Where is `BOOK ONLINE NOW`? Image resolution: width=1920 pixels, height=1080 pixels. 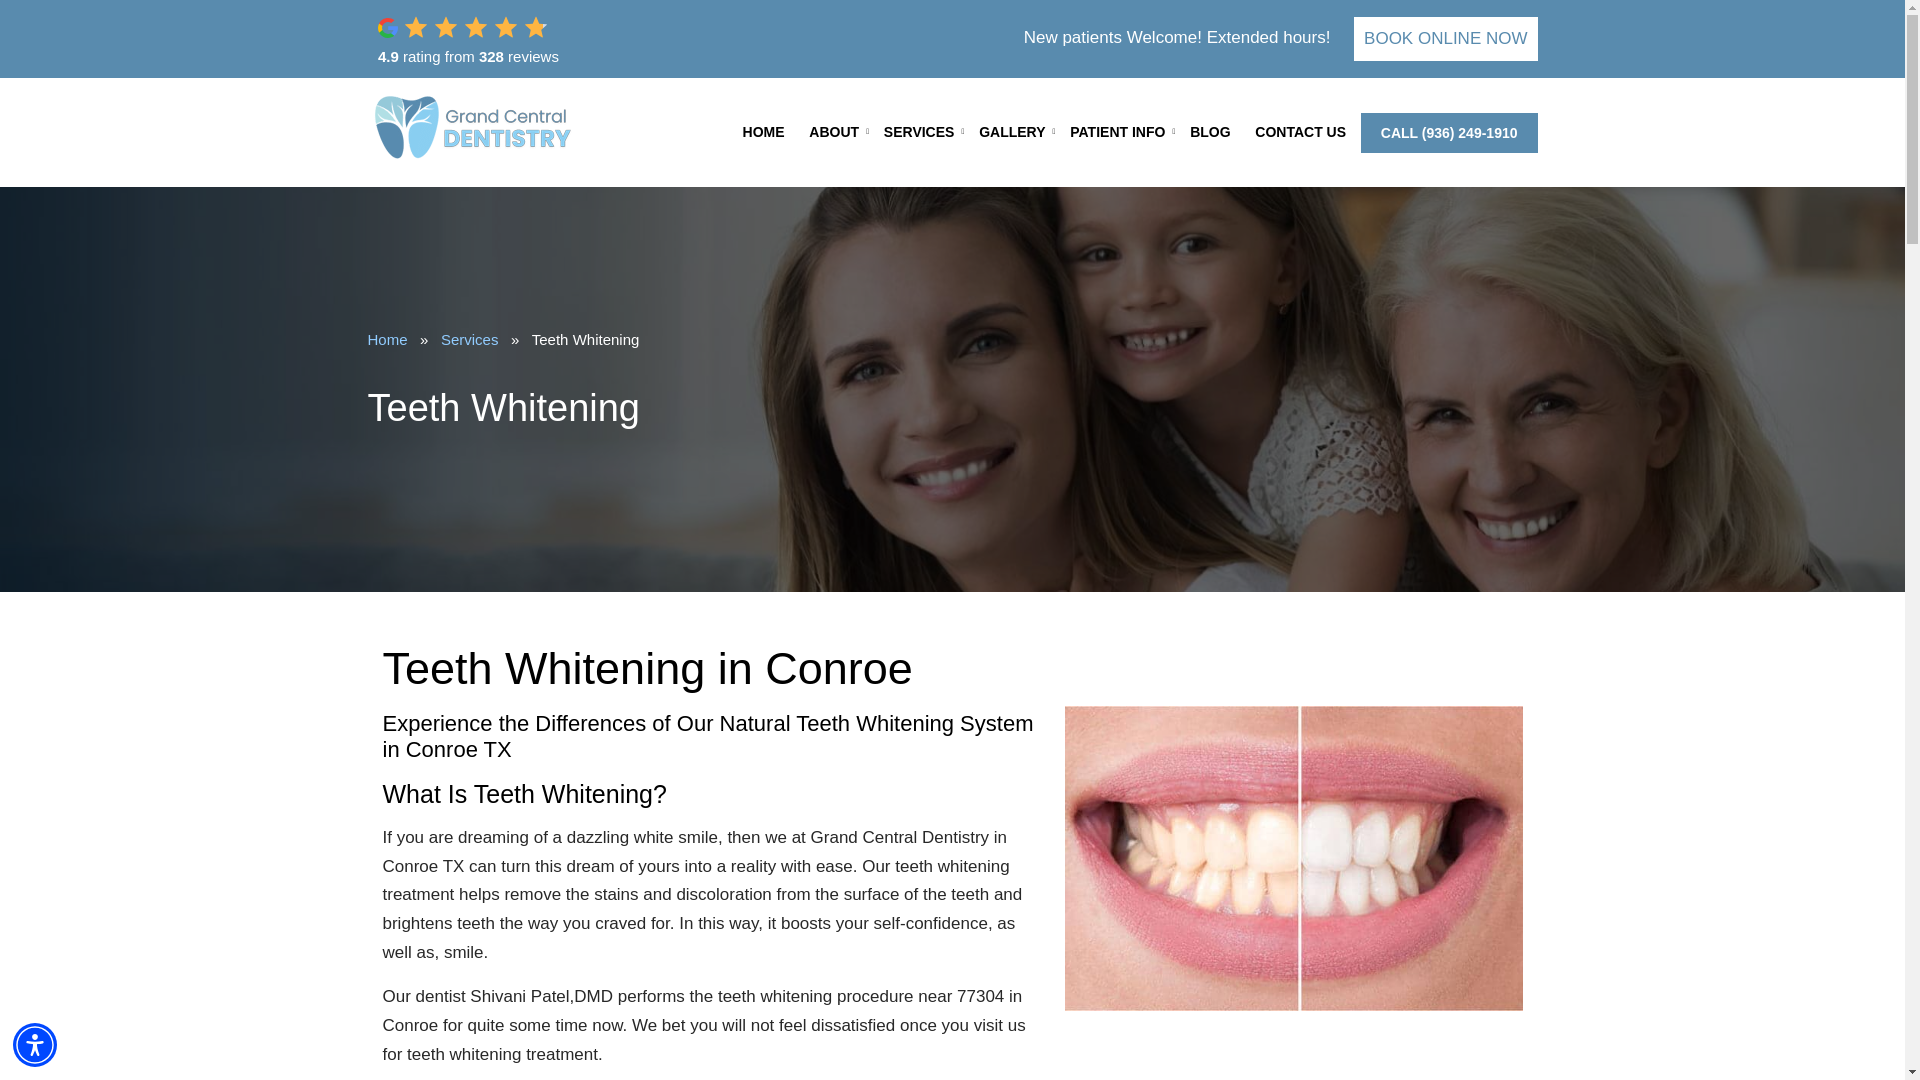
BOOK ONLINE NOW is located at coordinates (1445, 38).